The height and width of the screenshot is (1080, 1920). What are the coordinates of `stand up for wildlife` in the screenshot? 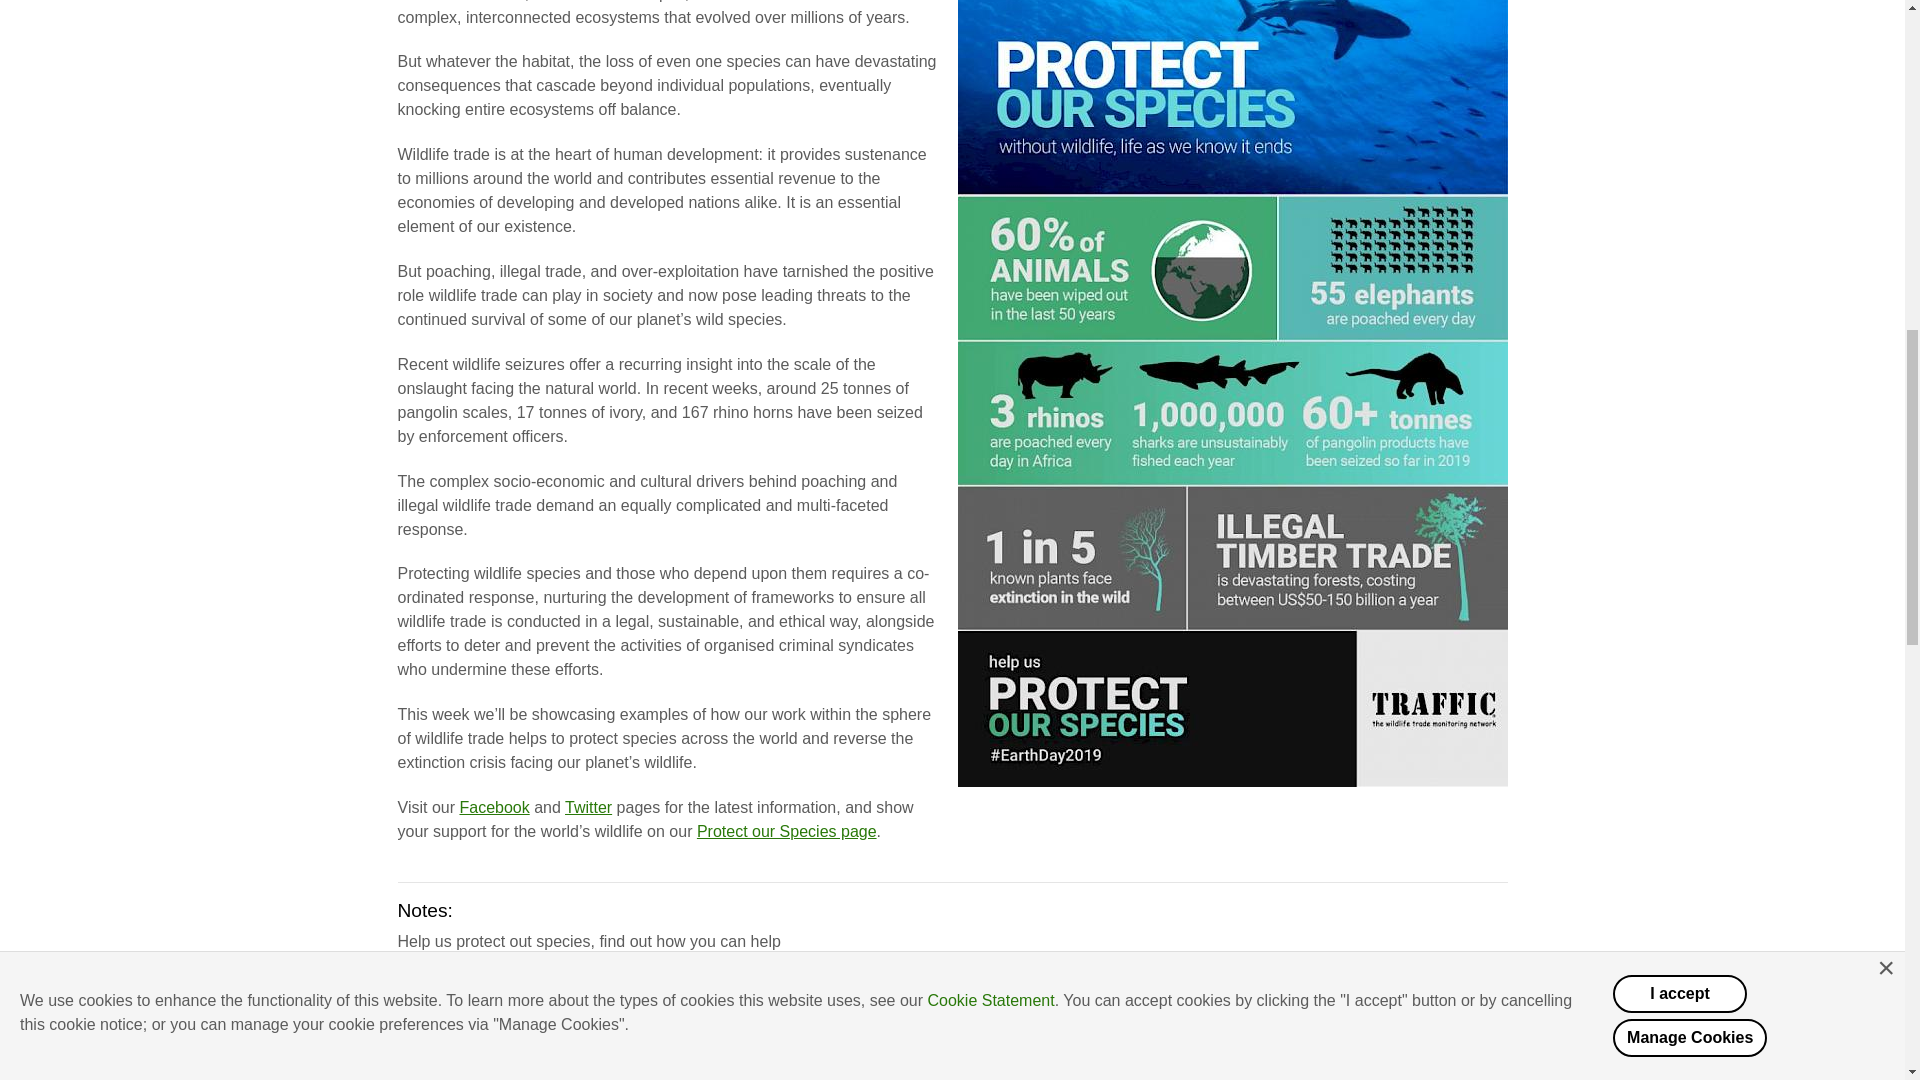 It's located at (510, 998).